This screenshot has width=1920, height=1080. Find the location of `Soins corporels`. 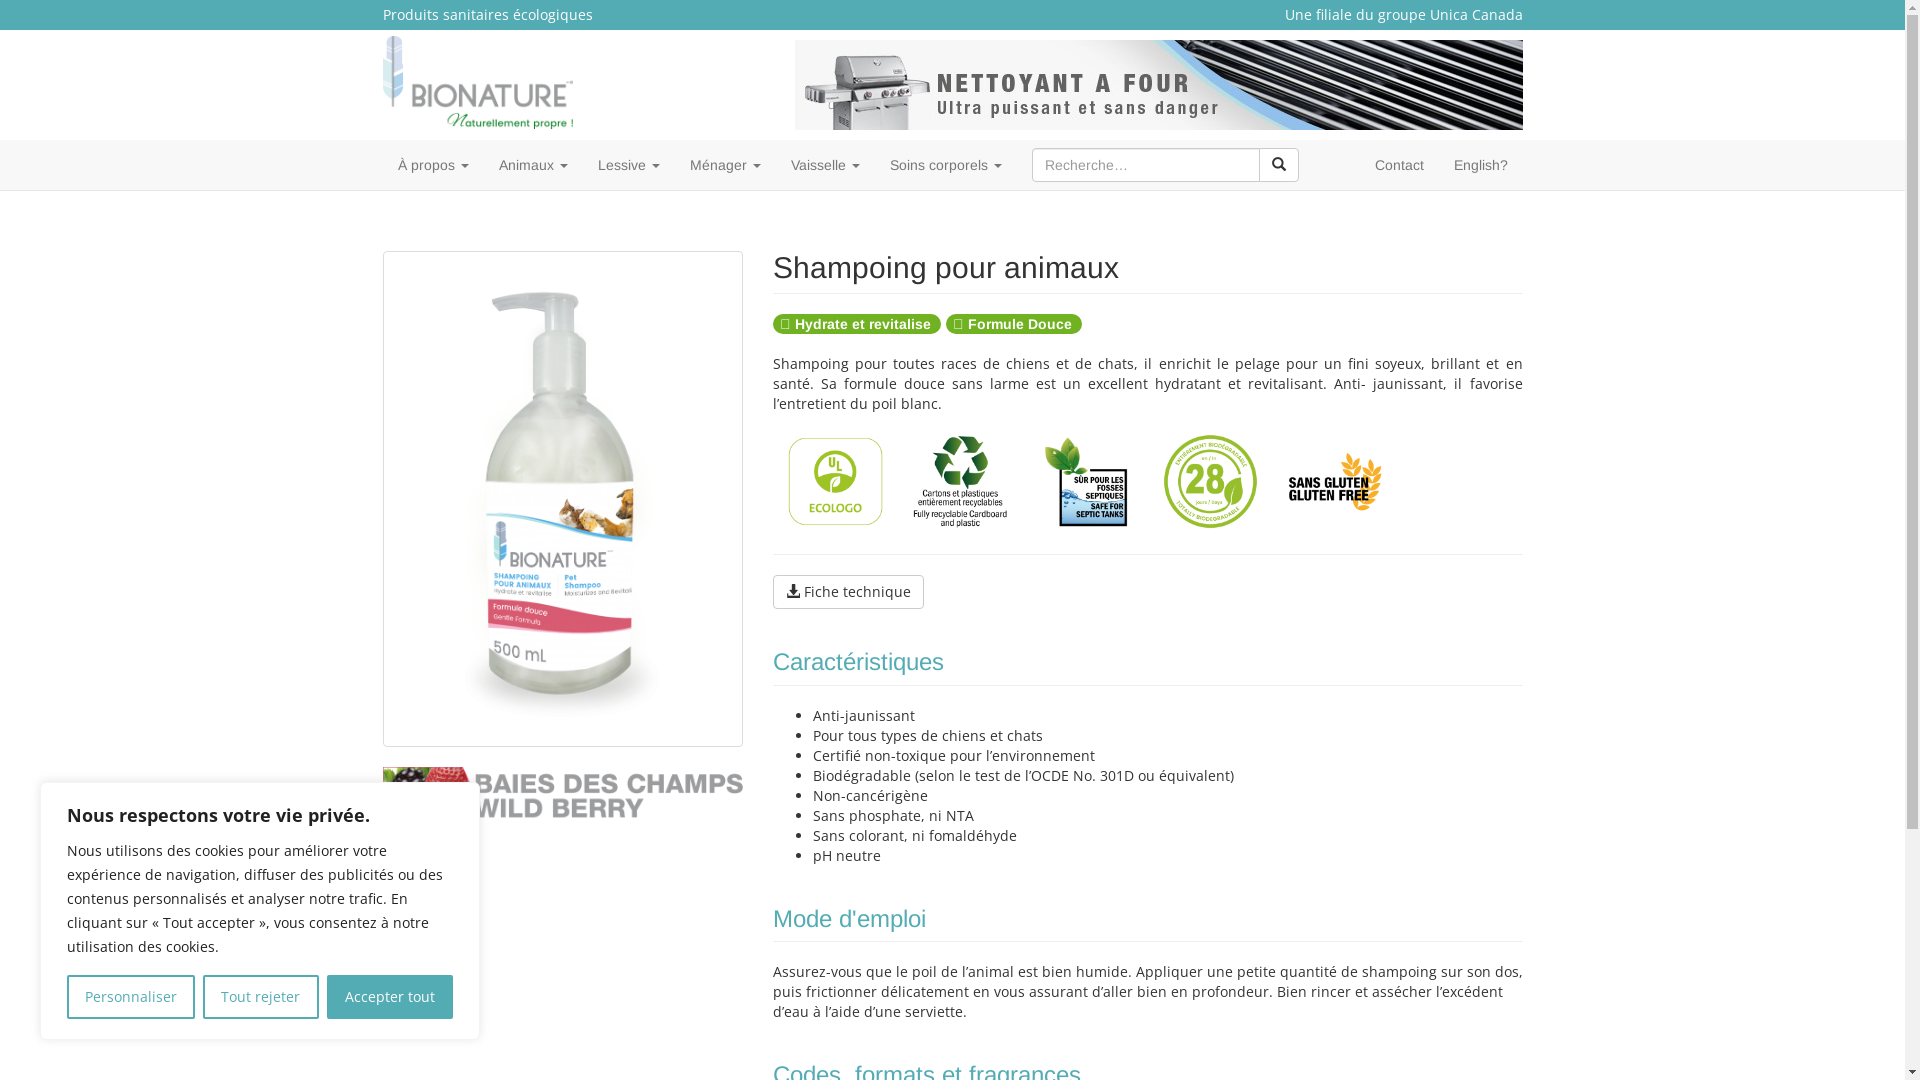

Soins corporels is located at coordinates (945, 165).